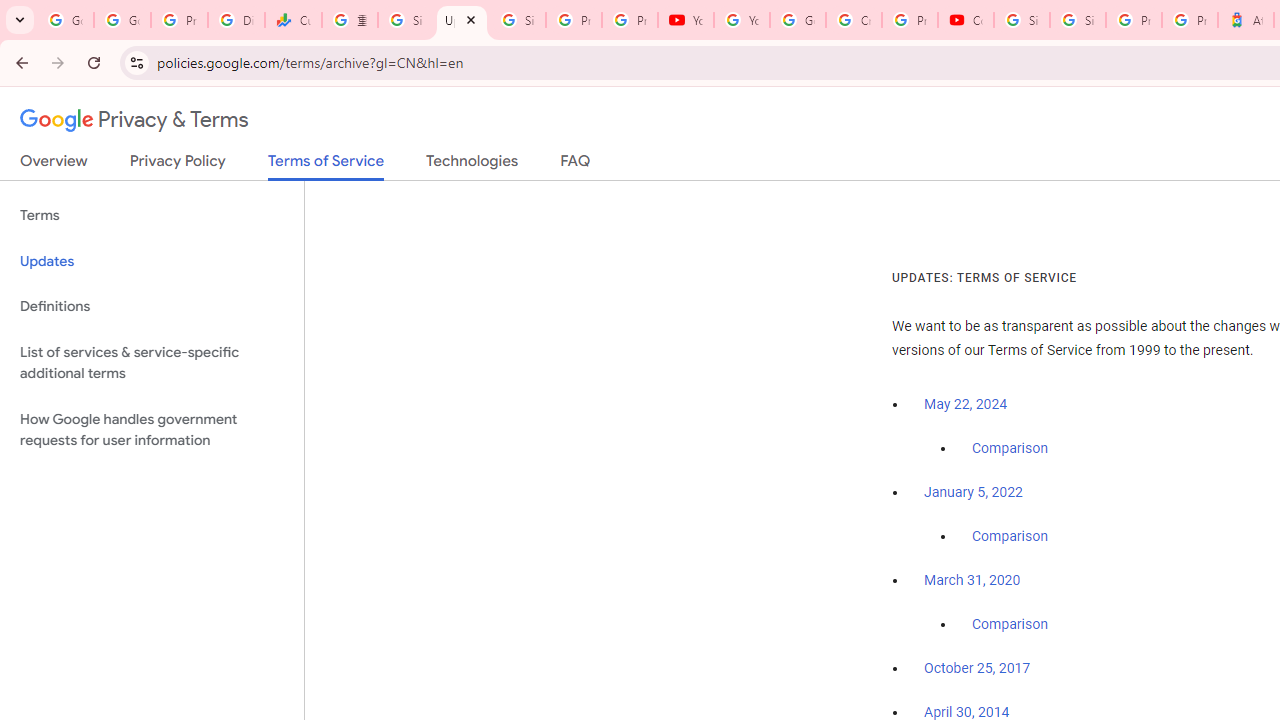 Image resolution: width=1280 pixels, height=720 pixels. What do you see at coordinates (134, 120) in the screenshot?
I see `Privacy & Terms` at bounding box center [134, 120].